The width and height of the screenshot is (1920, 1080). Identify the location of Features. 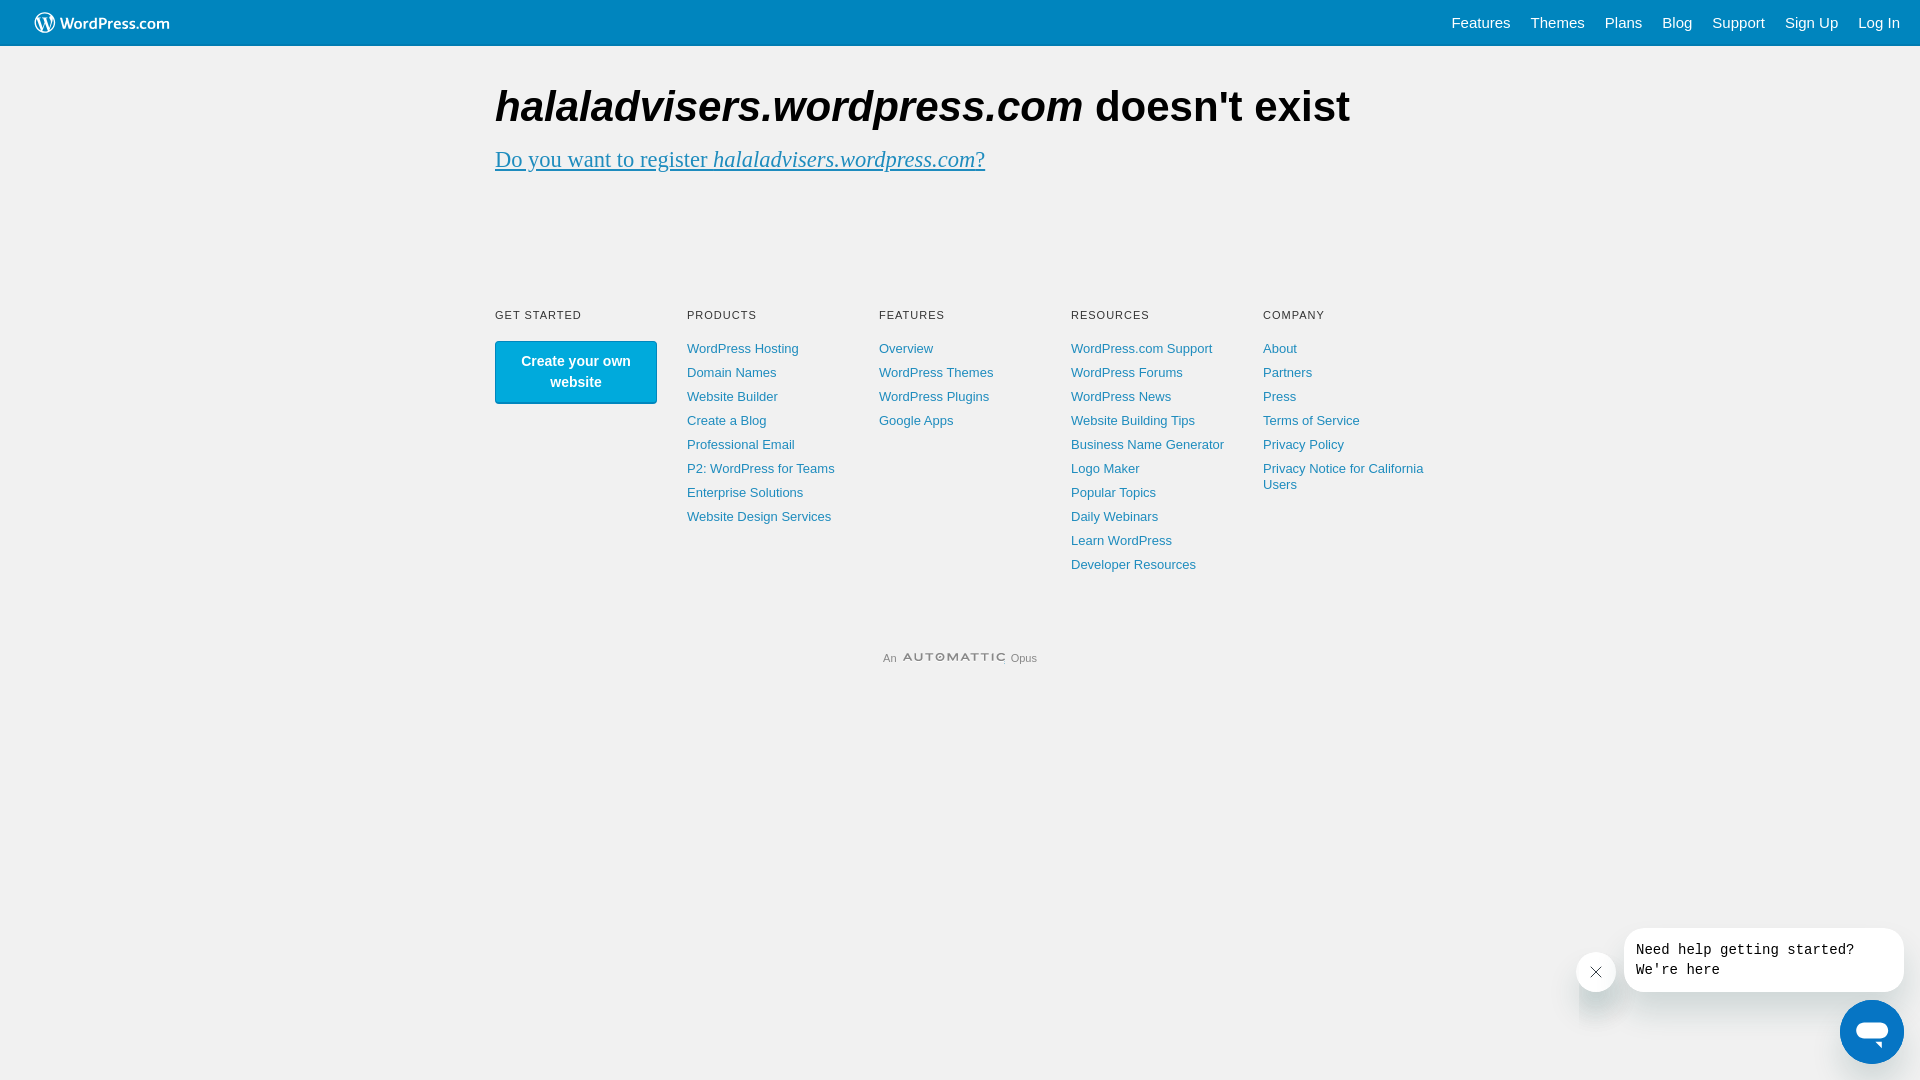
(1480, 23).